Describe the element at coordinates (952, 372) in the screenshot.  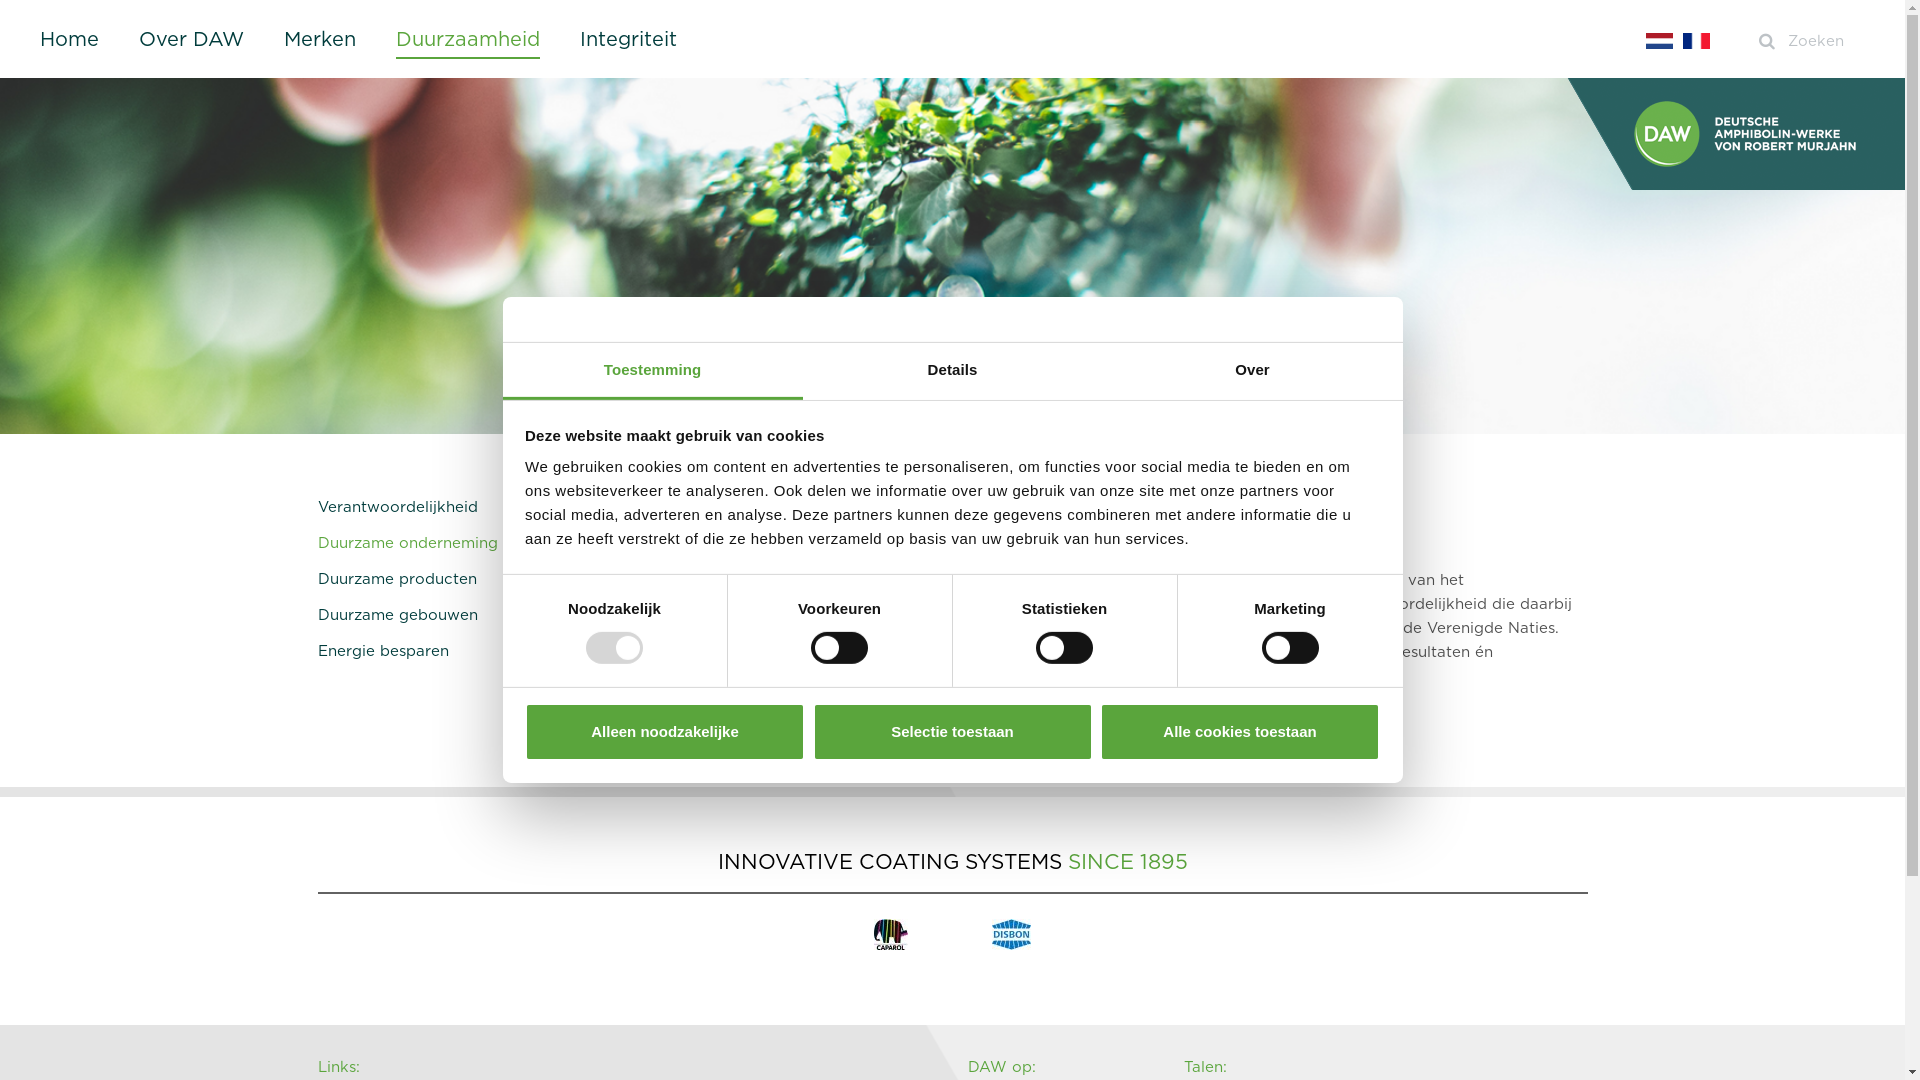
I see `Details` at that location.